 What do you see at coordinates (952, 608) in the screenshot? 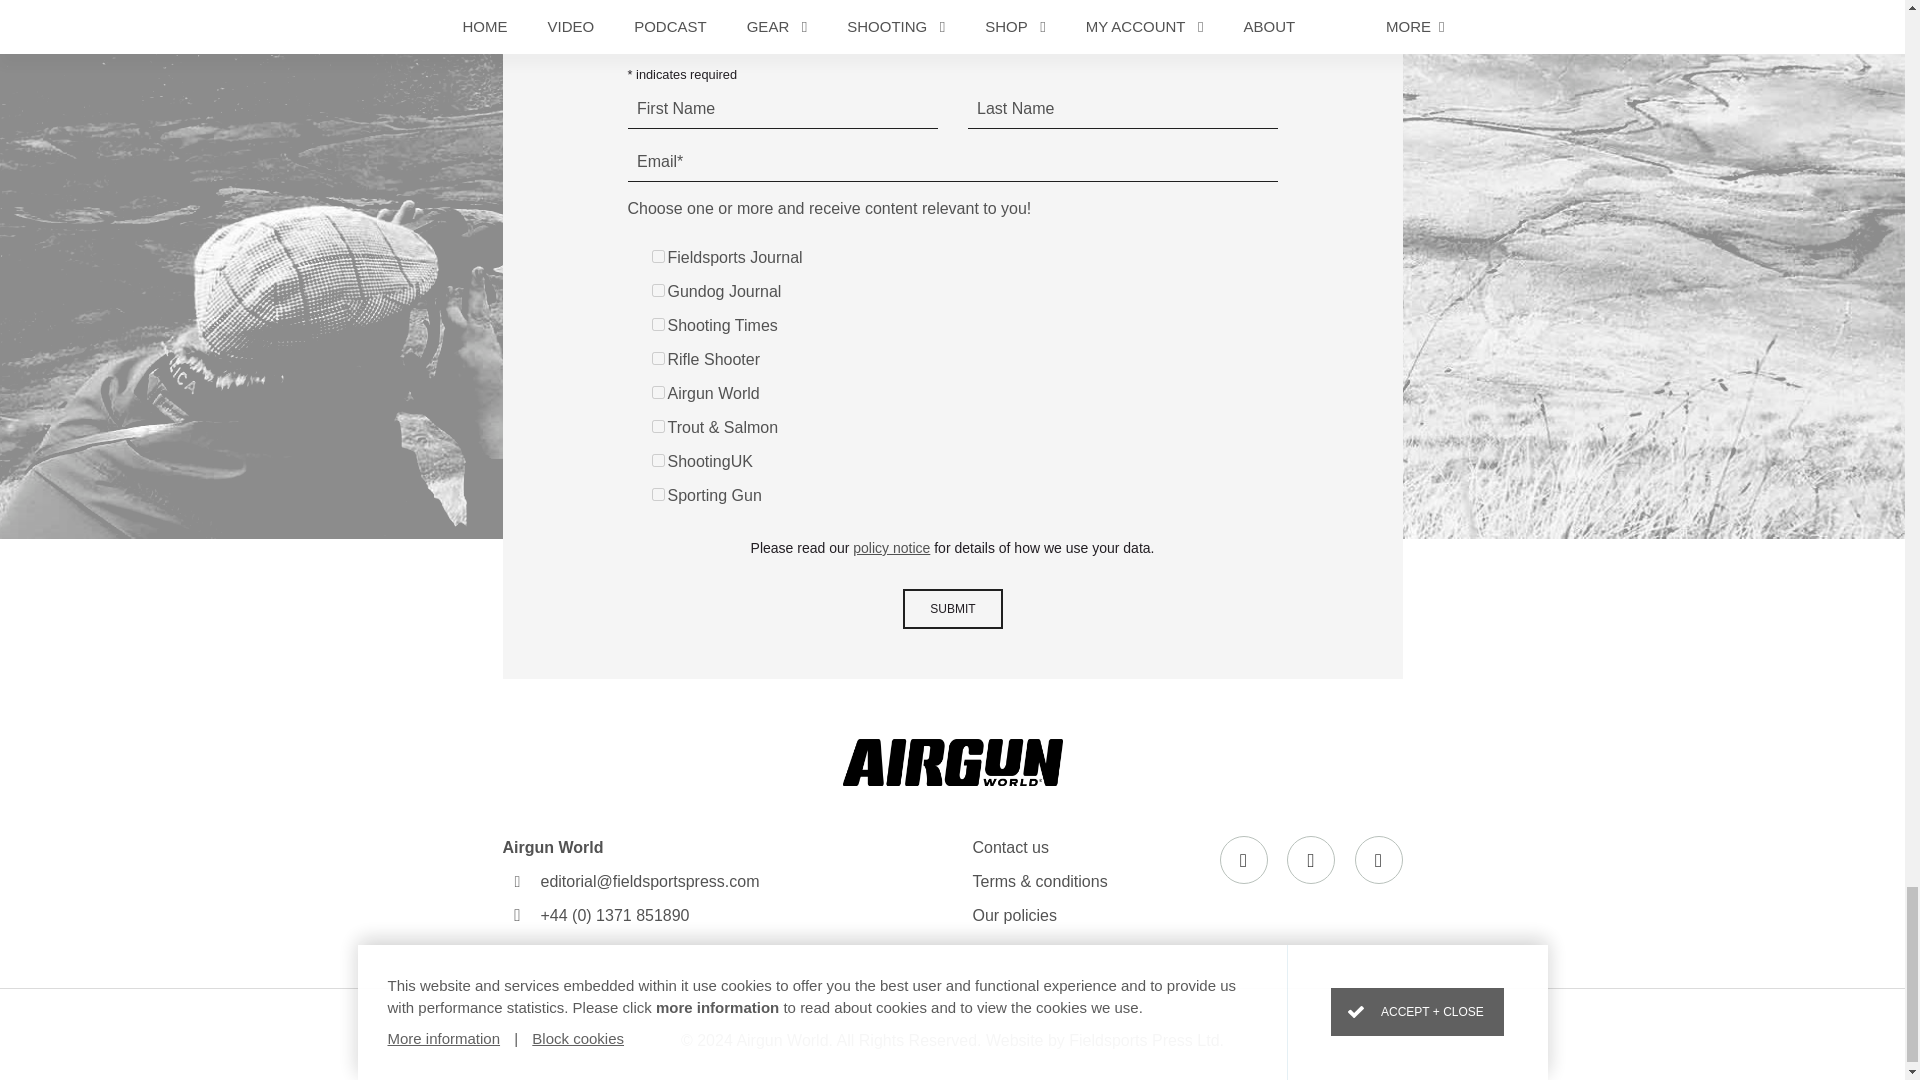
I see `Submit` at bounding box center [952, 608].